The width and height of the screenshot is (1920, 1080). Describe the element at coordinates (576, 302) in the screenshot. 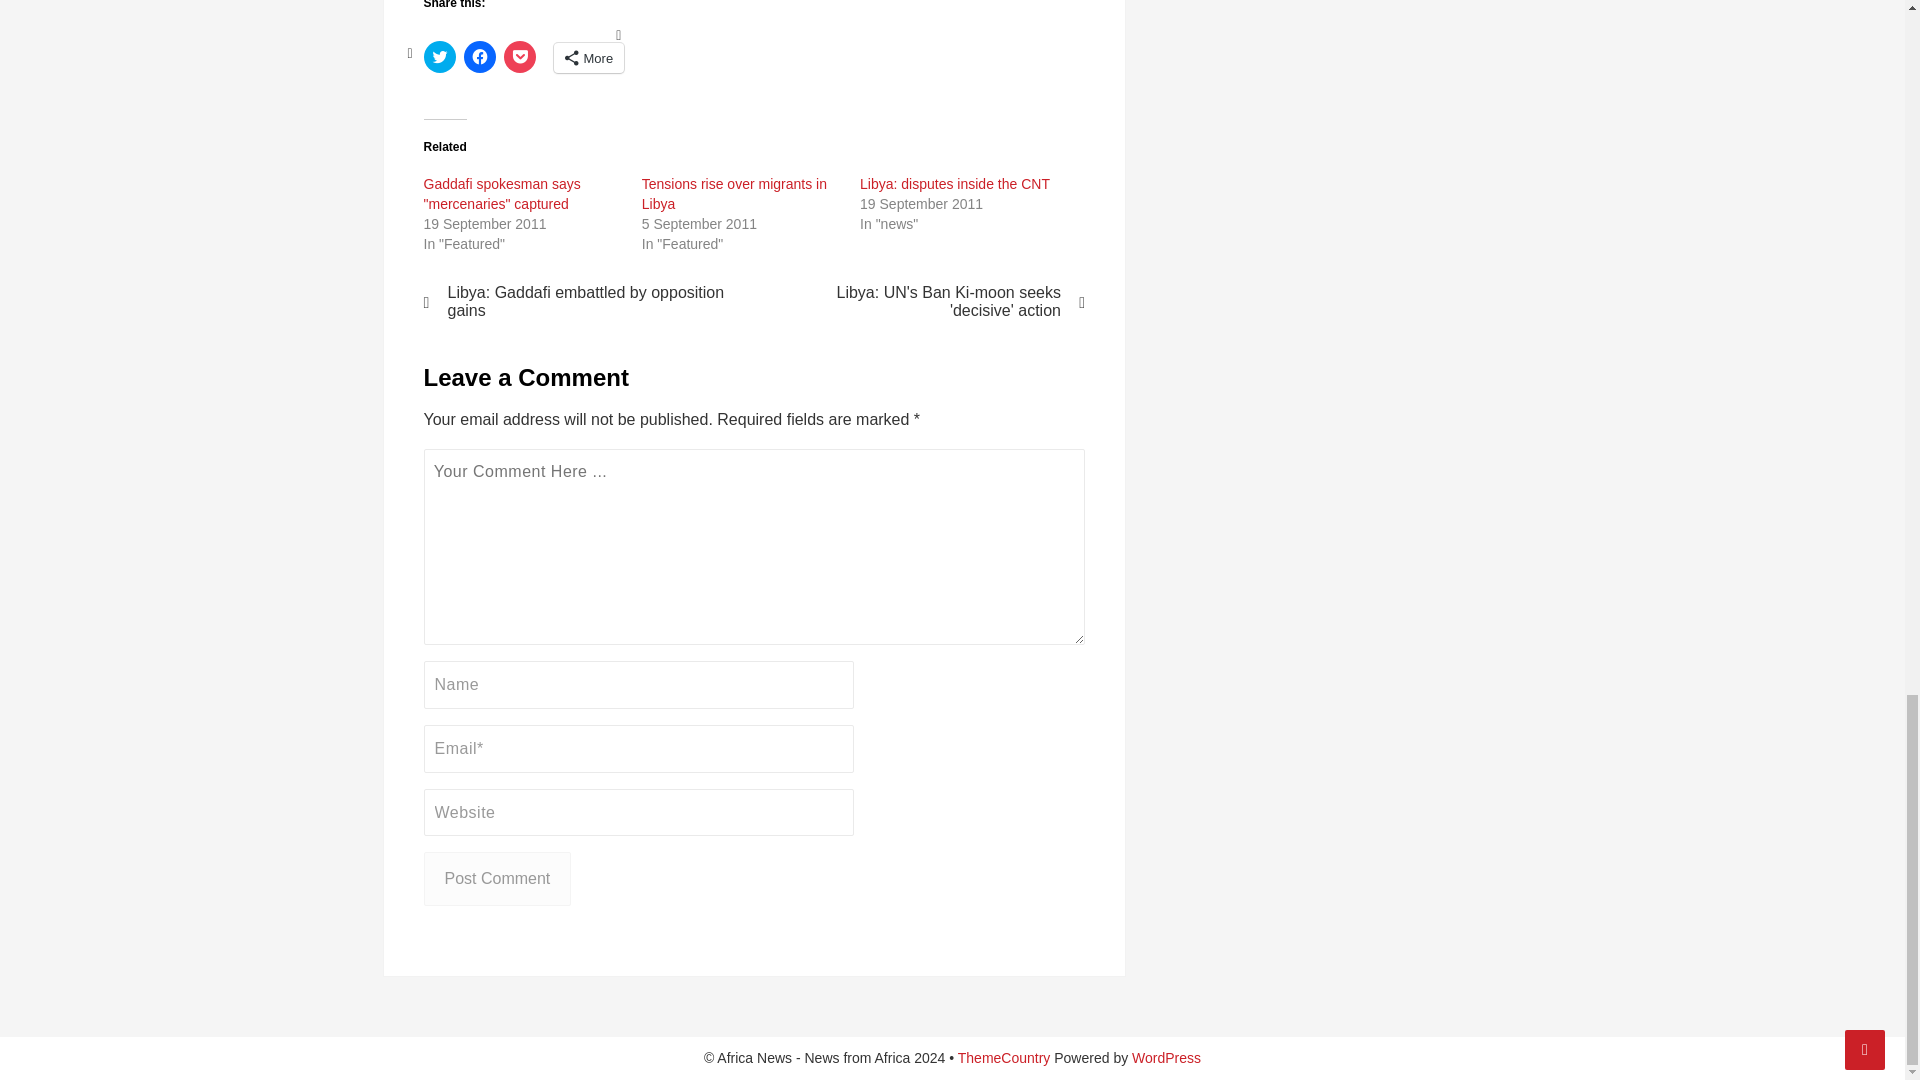

I see `Libya: Gaddafi embattled by opposition gains` at that location.